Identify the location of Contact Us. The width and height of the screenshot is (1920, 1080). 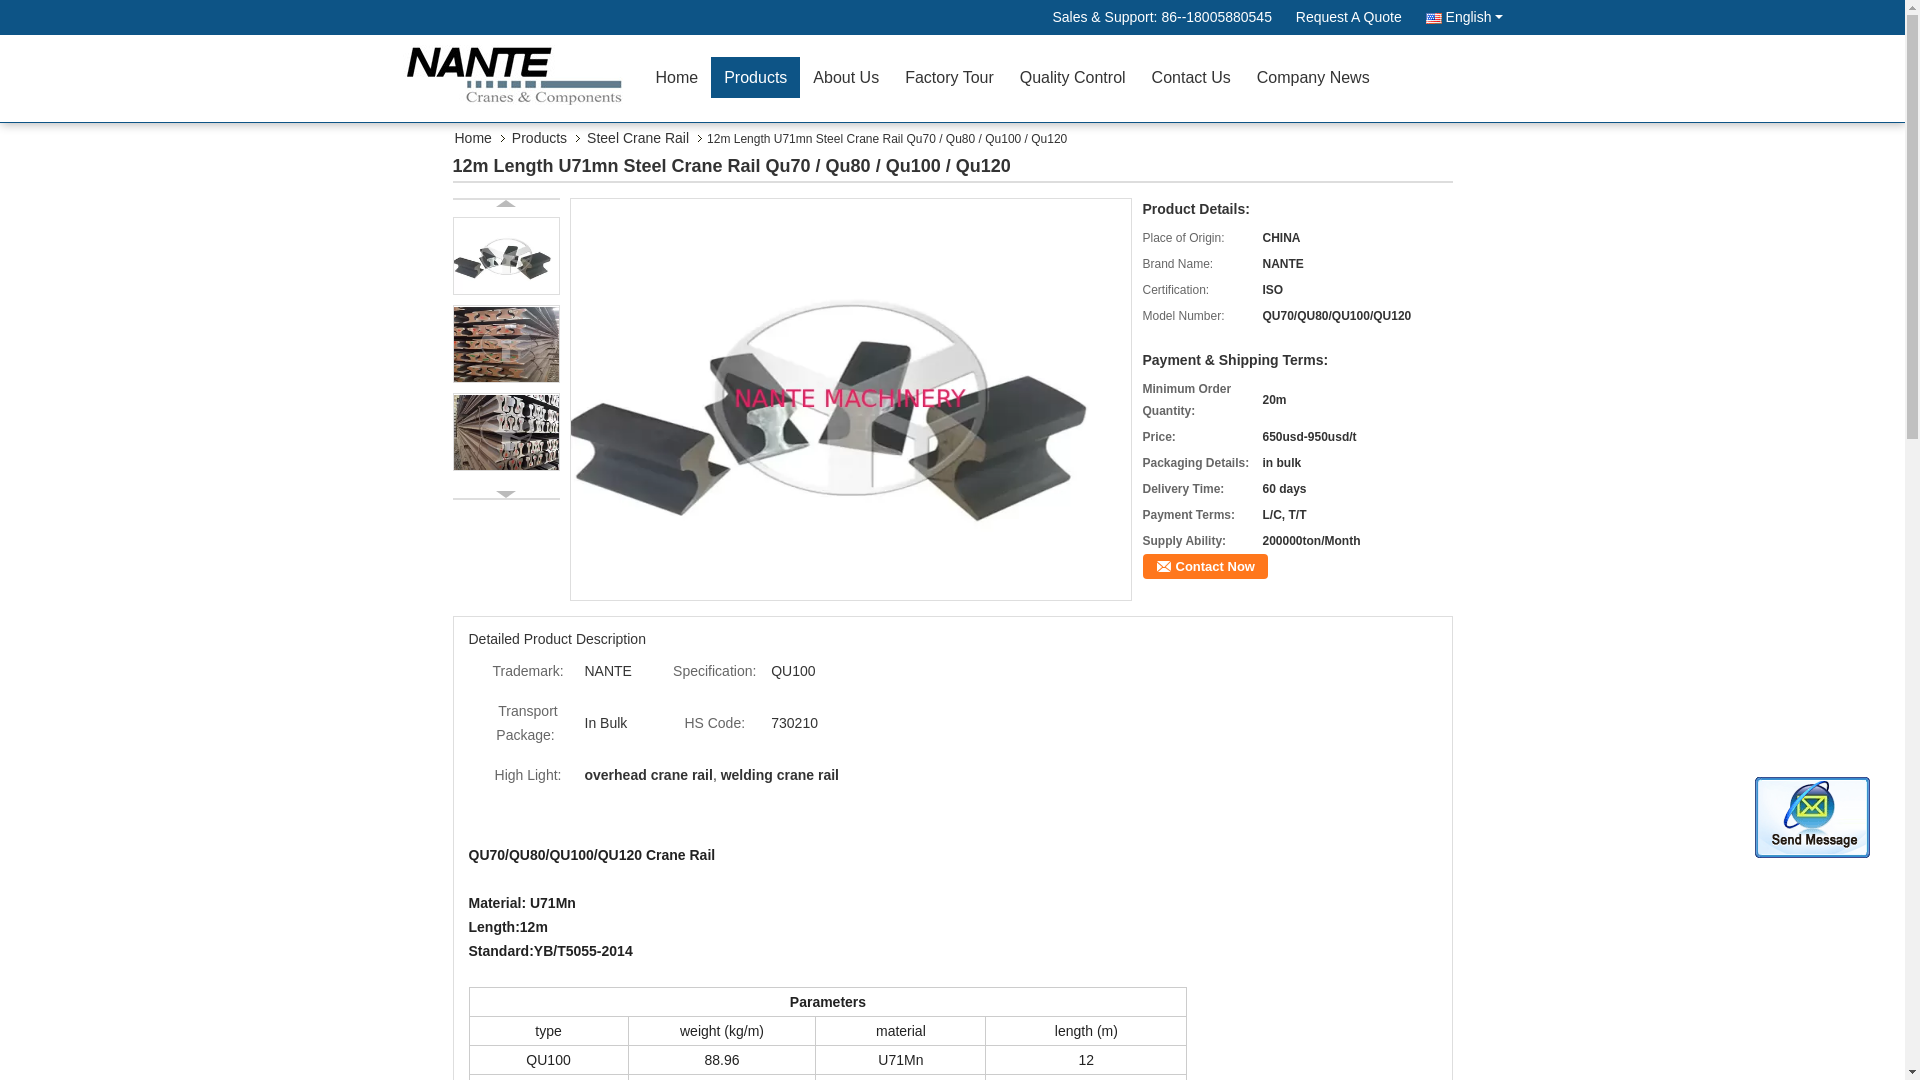
(1191, 78).